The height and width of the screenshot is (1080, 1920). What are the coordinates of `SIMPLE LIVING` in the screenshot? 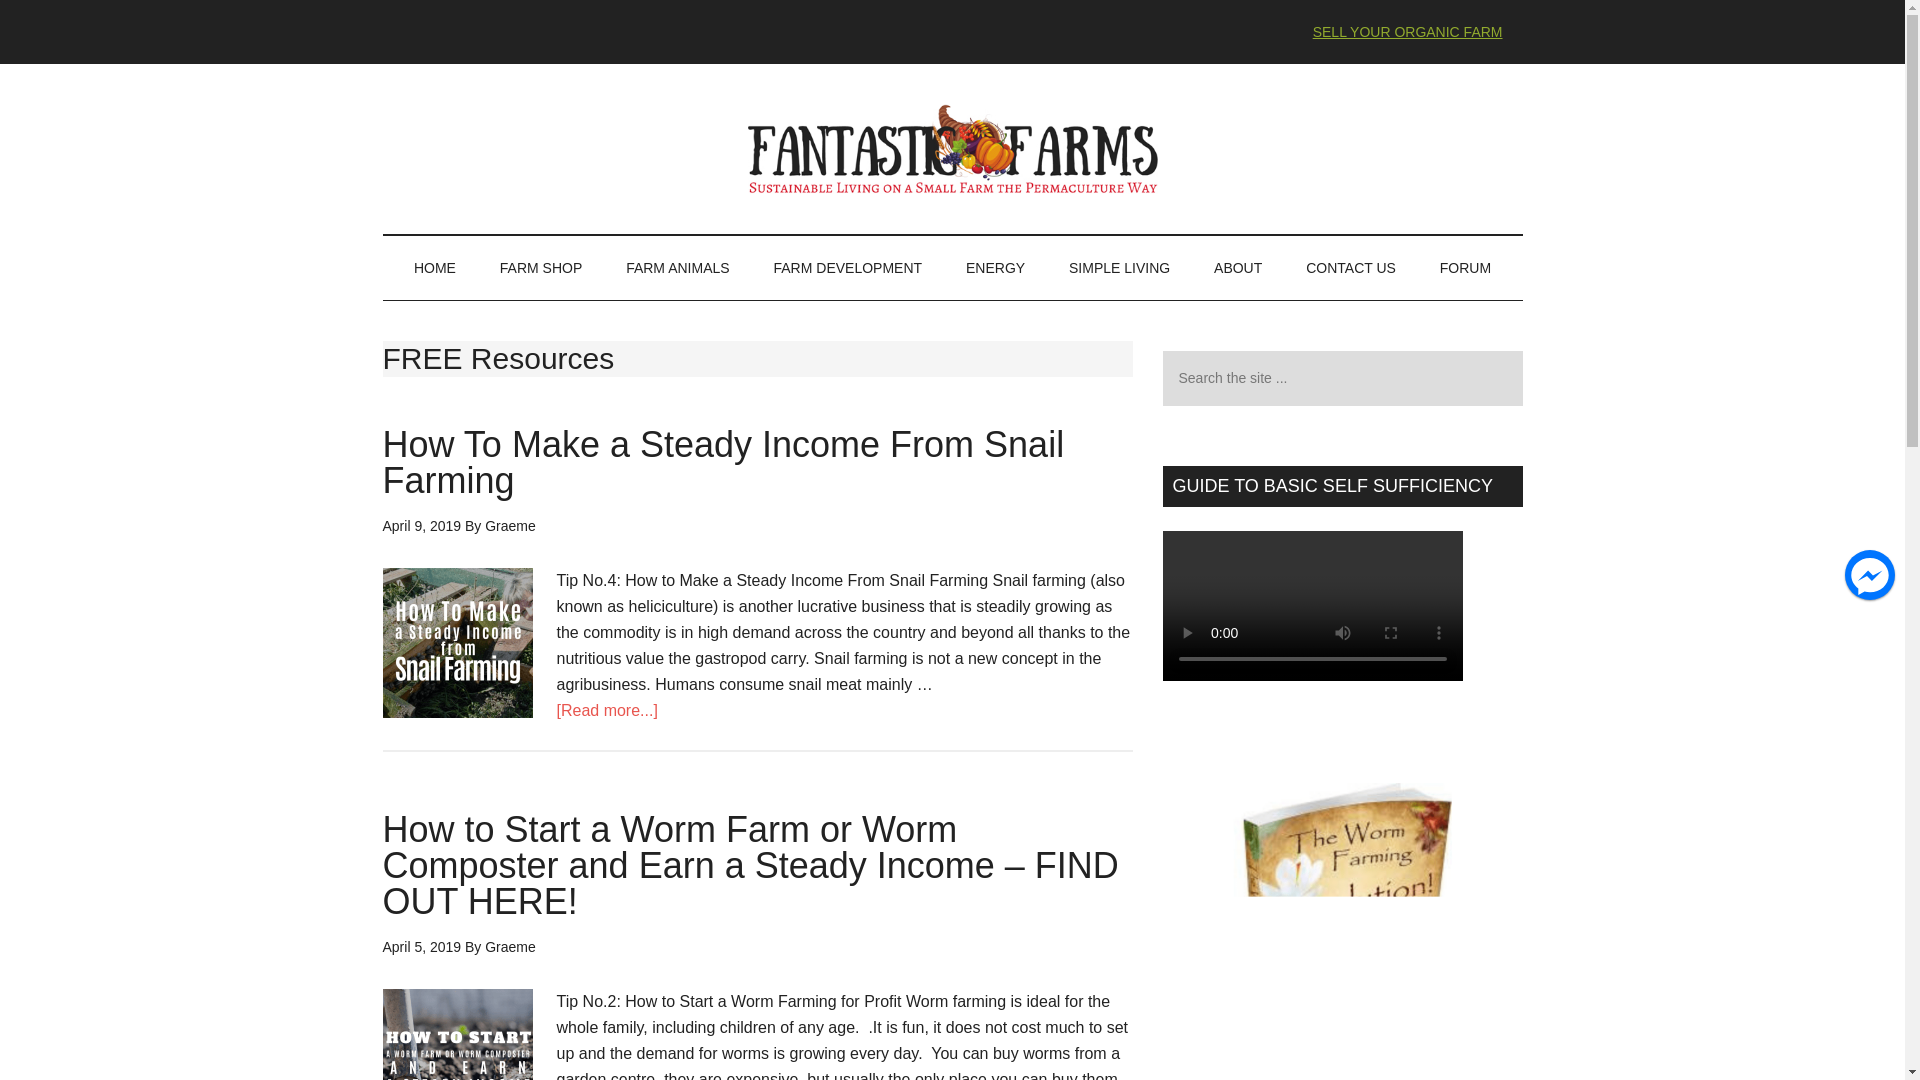 It's located at (1119, 268).